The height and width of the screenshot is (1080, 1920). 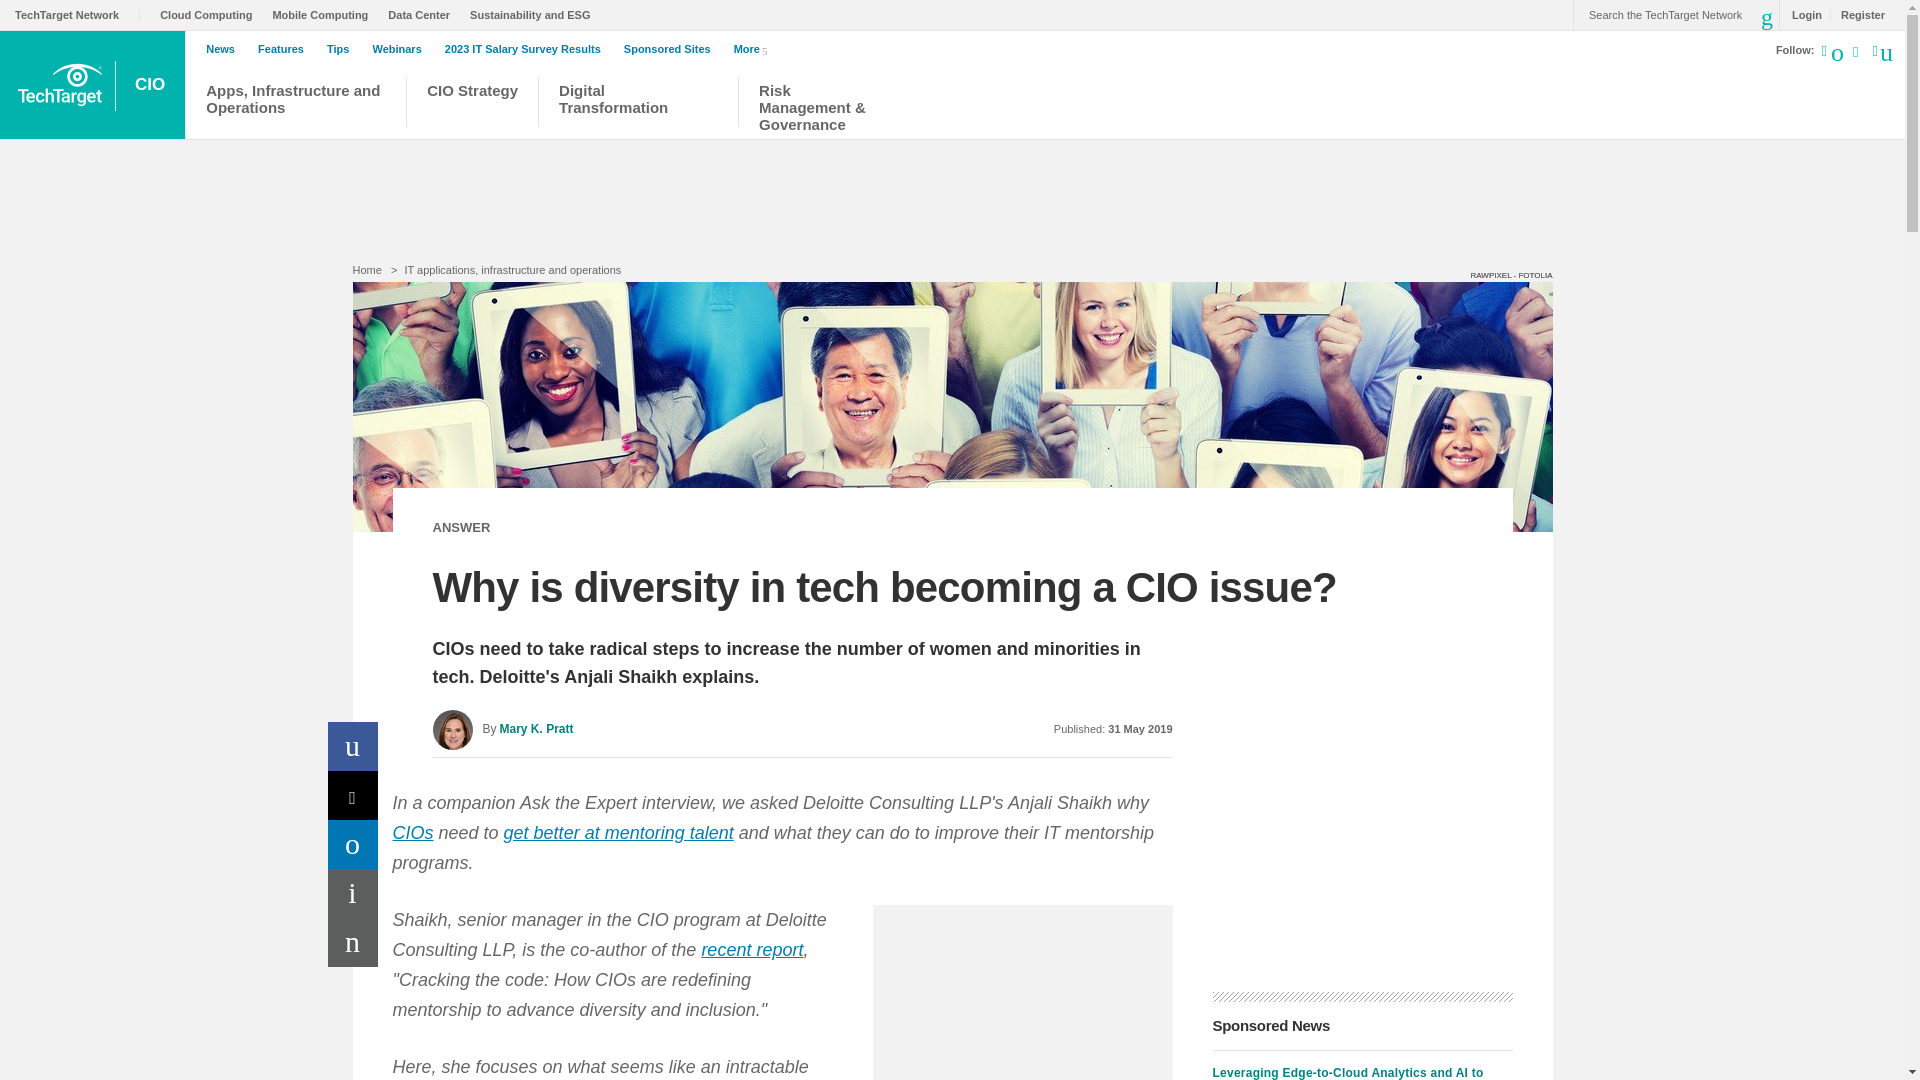 I want to click on Webinars, so click(x=401, y=49).